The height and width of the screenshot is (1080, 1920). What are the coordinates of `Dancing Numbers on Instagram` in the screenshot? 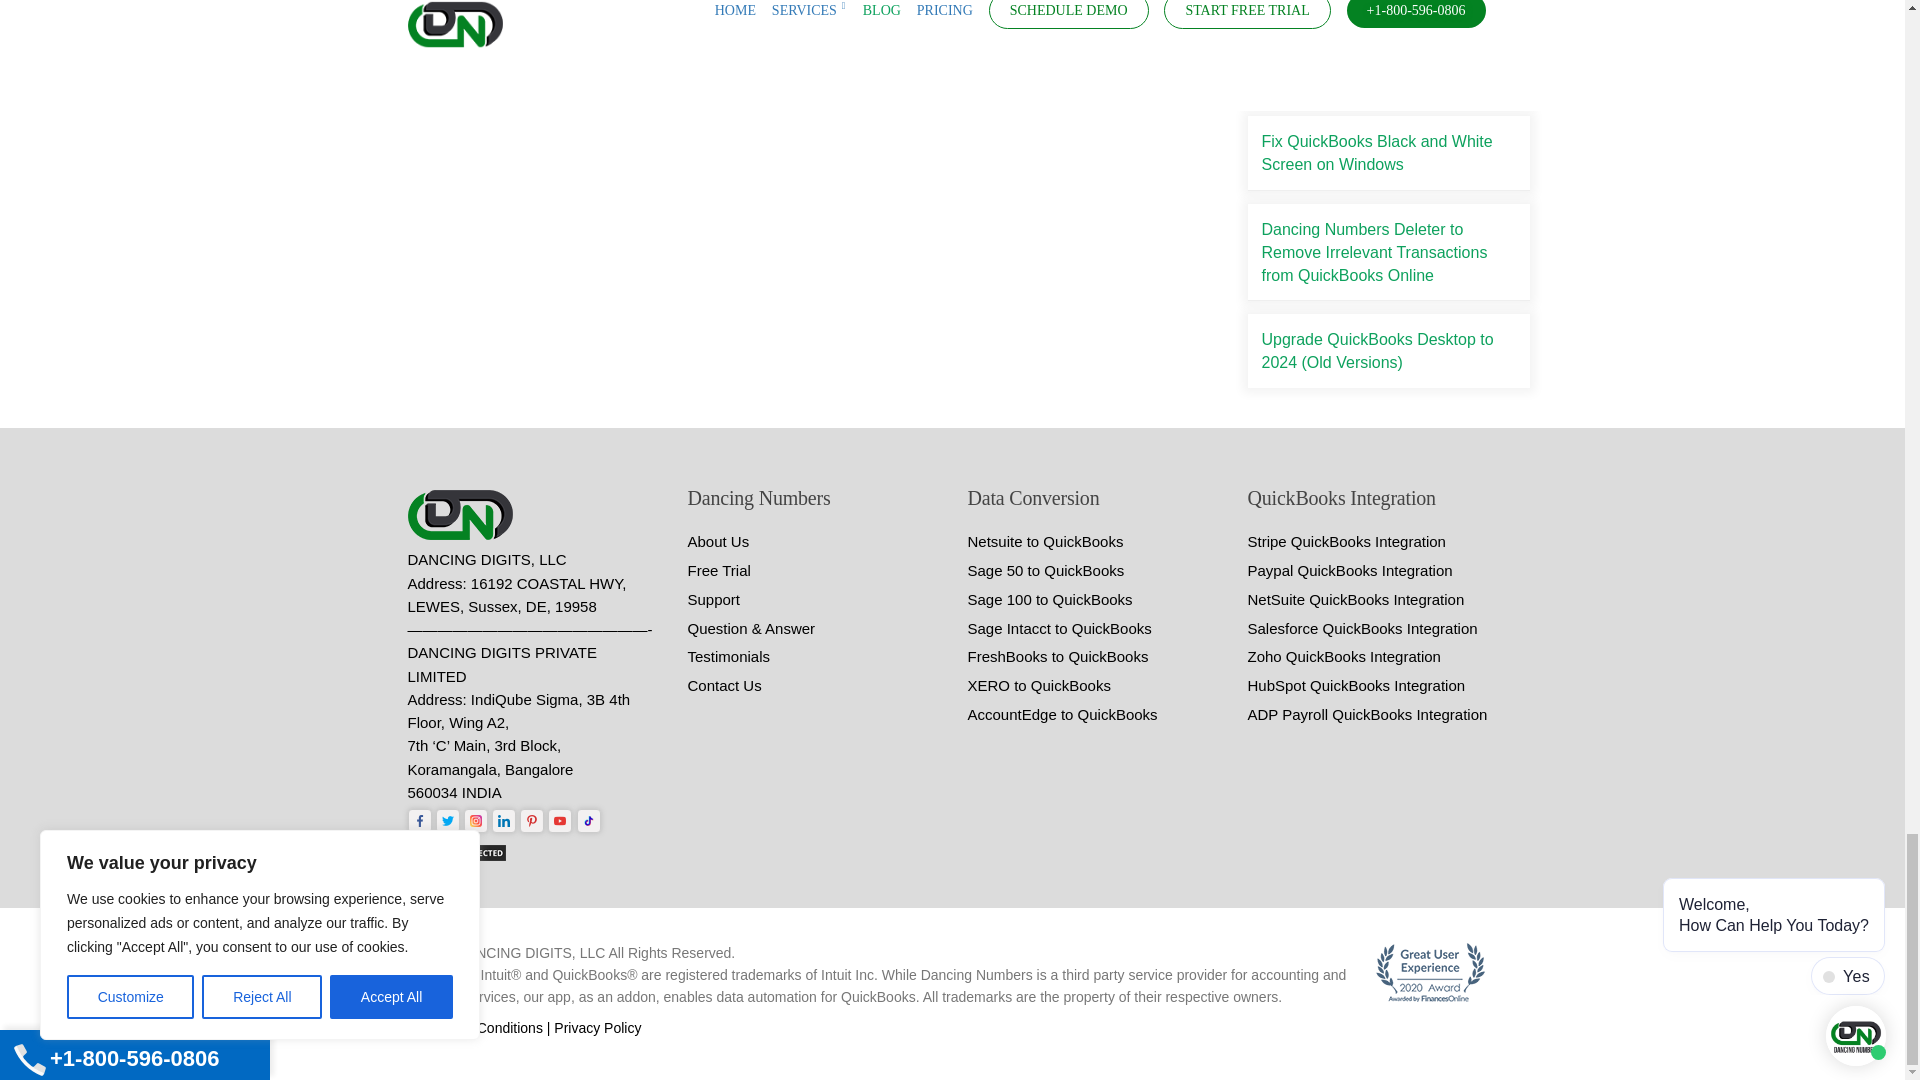 It's located at (476, 820).